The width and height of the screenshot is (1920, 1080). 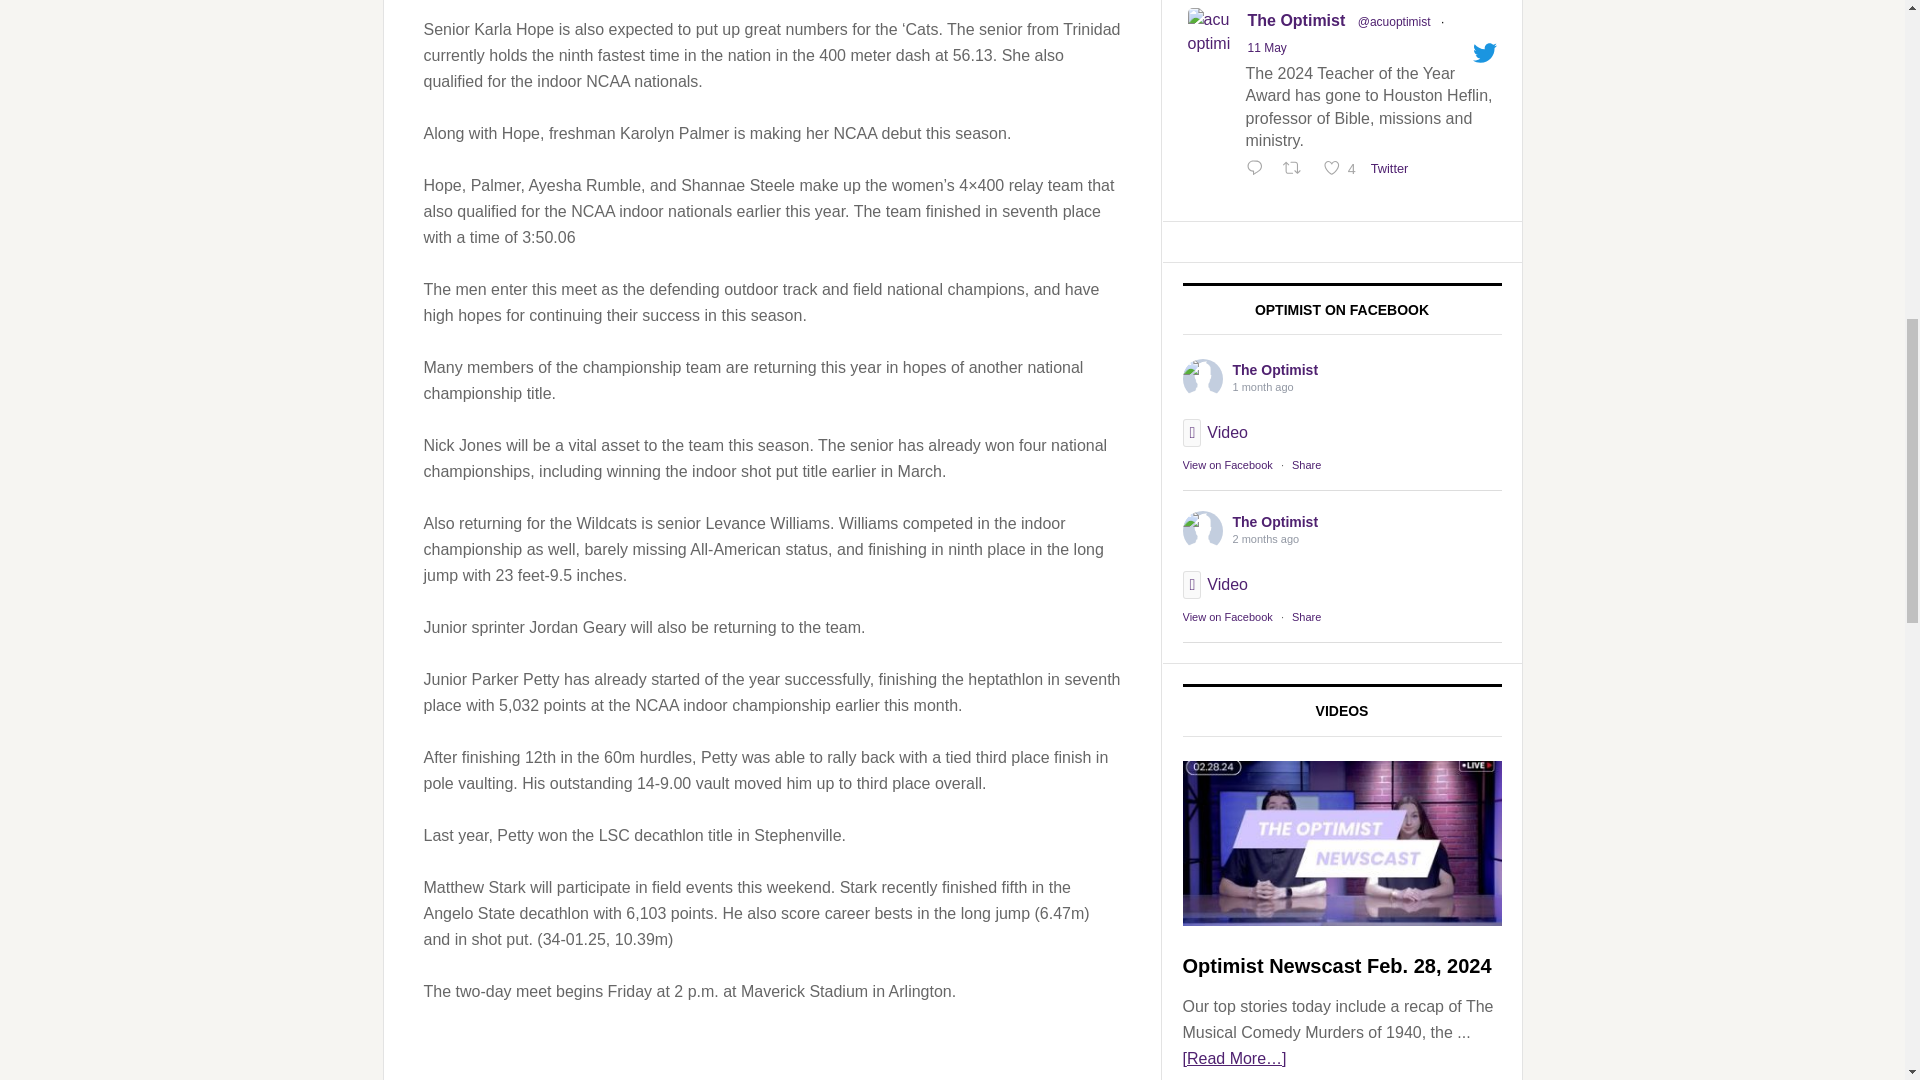 I want to click on Share, so click(x=1306, y=617).